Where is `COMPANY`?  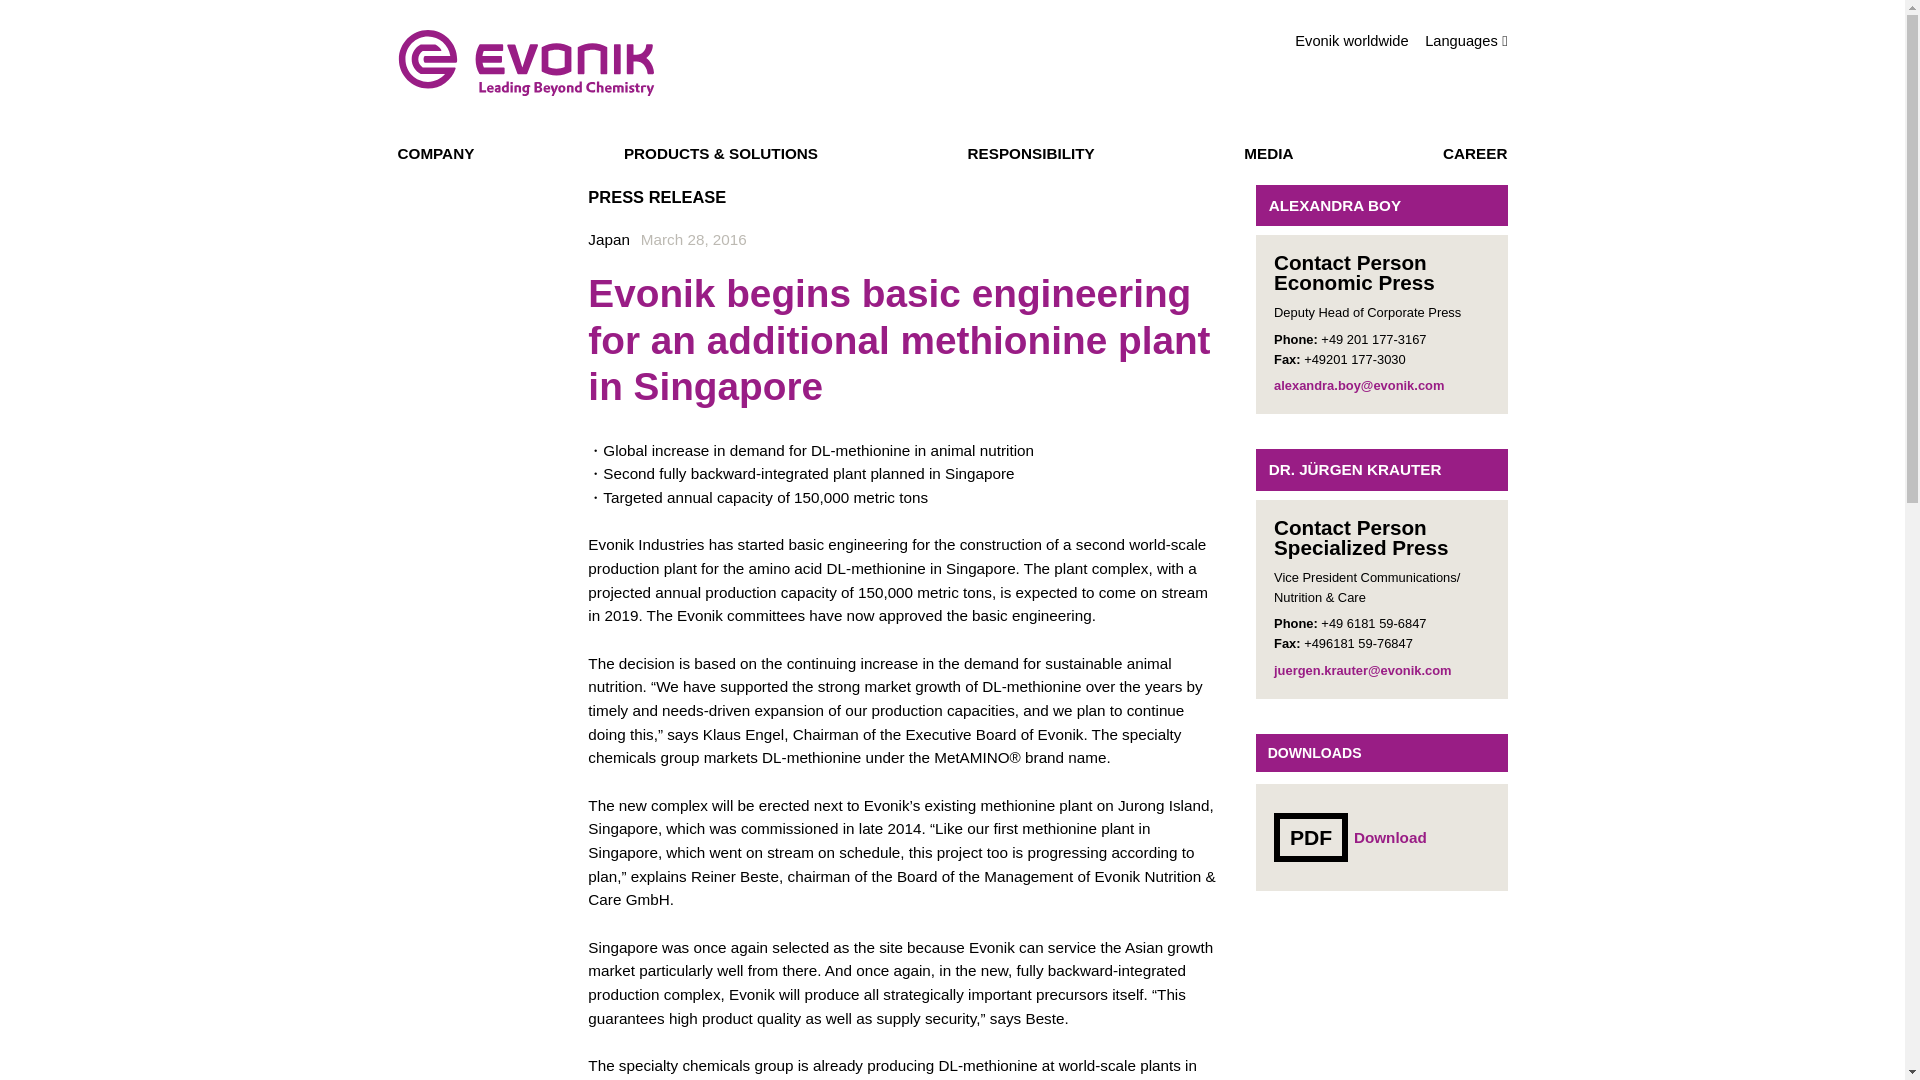 COMPANY is located at coordinates (436, 156).